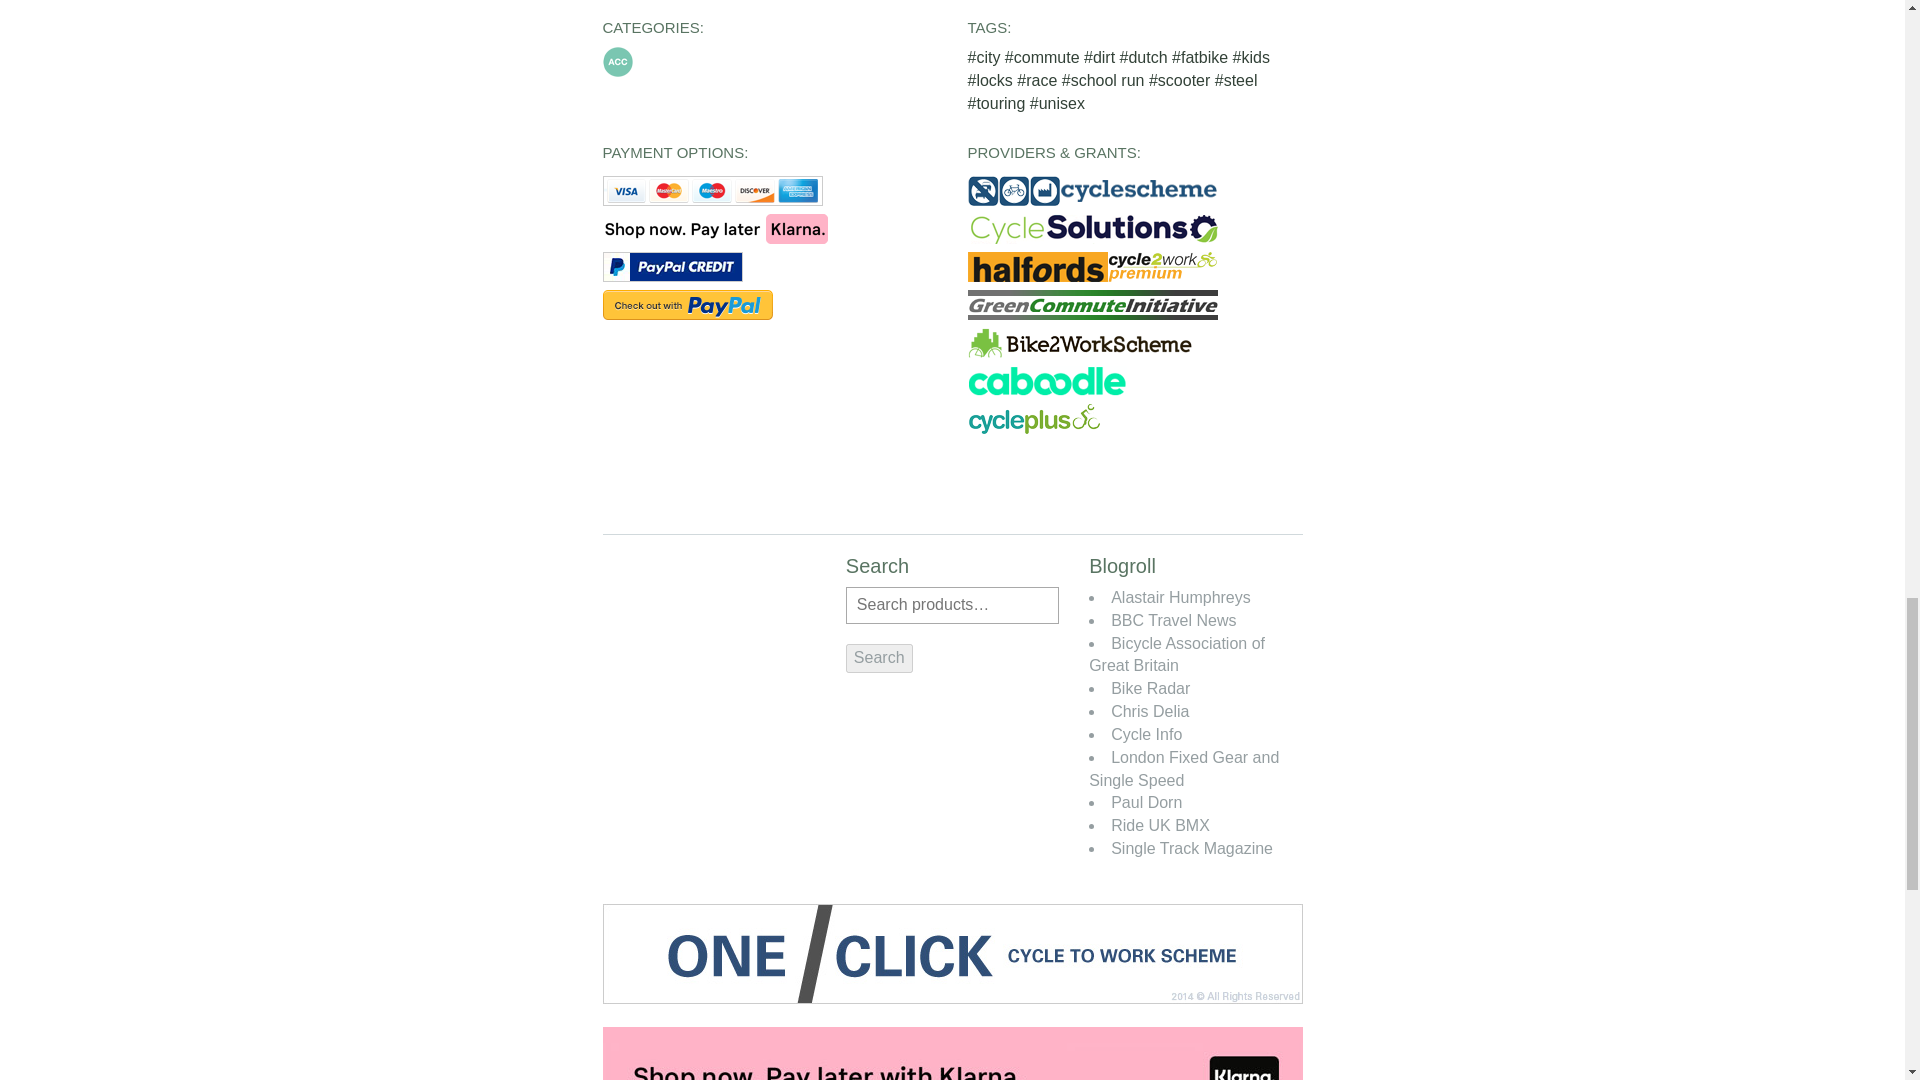  Describe the element at coordinates (1044, 56) in the screenshot. I see `commute Tag` at that location.